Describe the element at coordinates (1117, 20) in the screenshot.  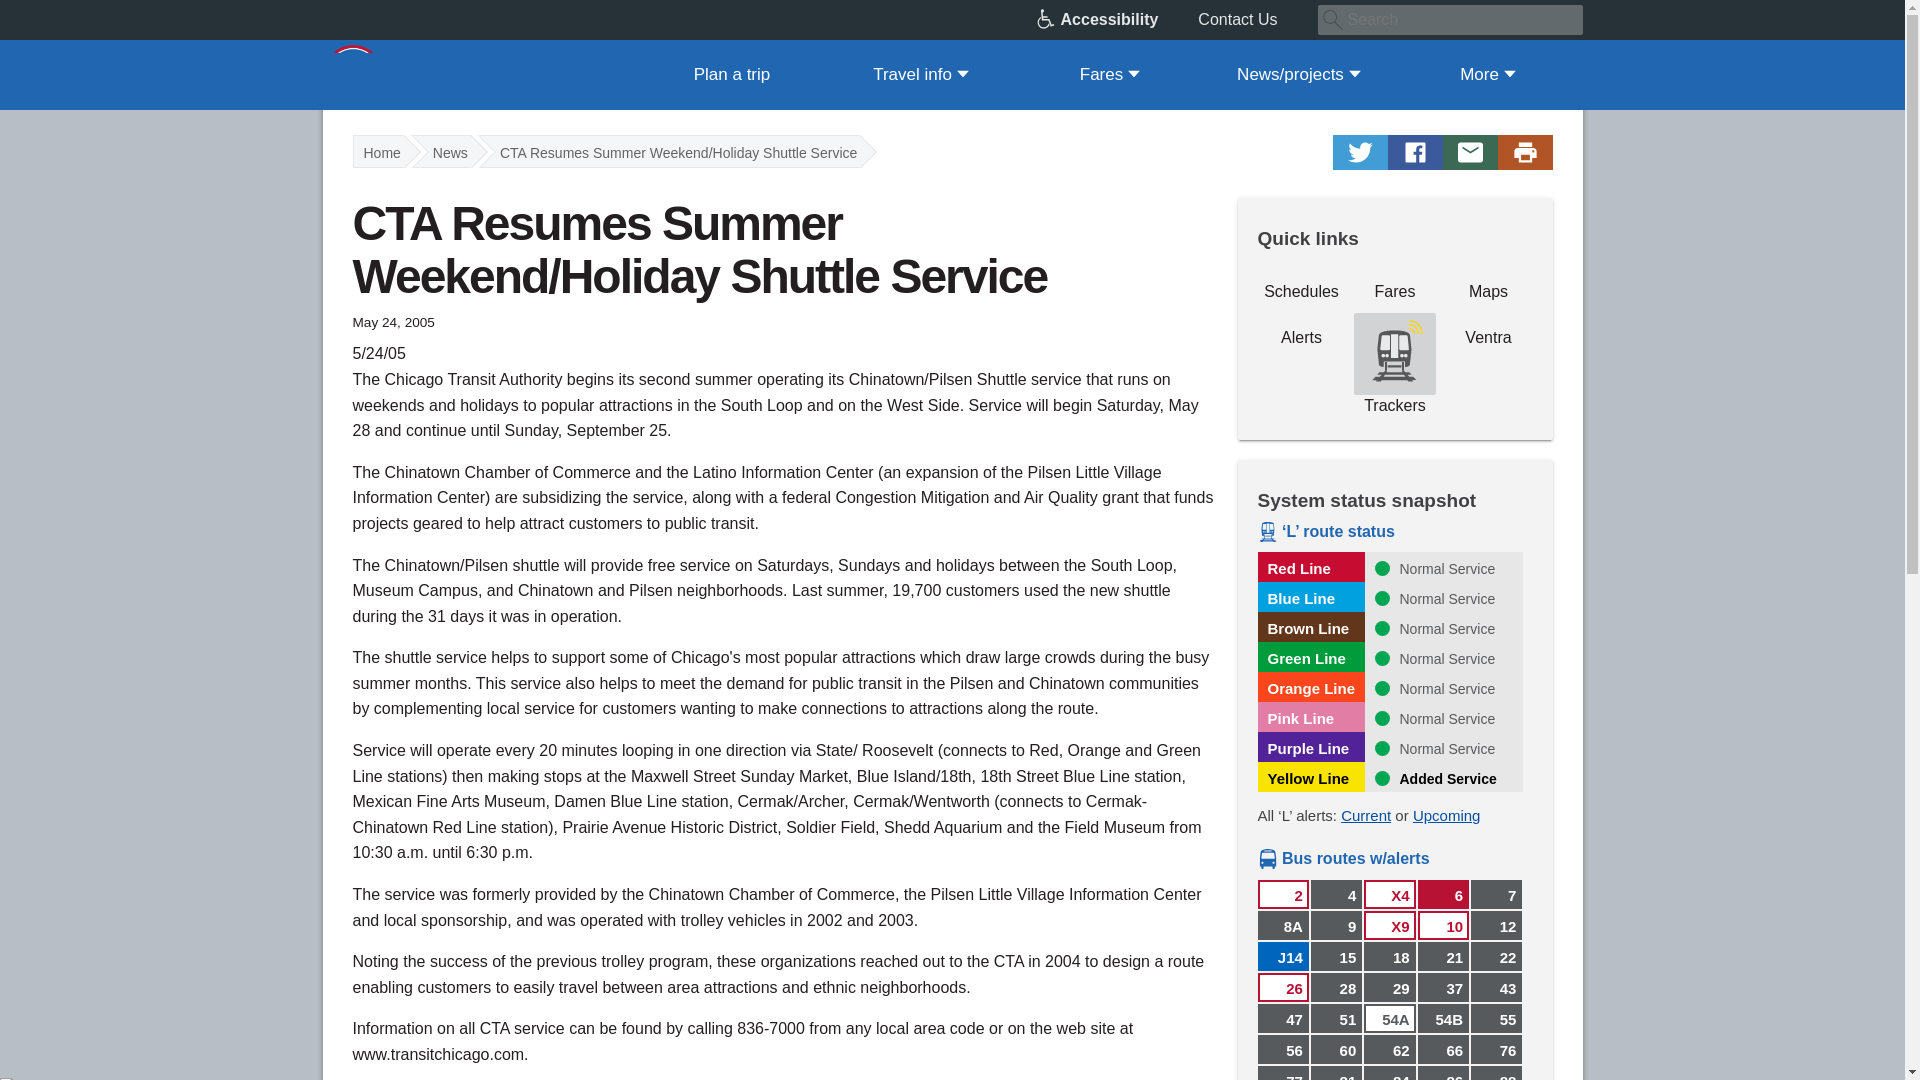
I see `Accessibility` at that location.